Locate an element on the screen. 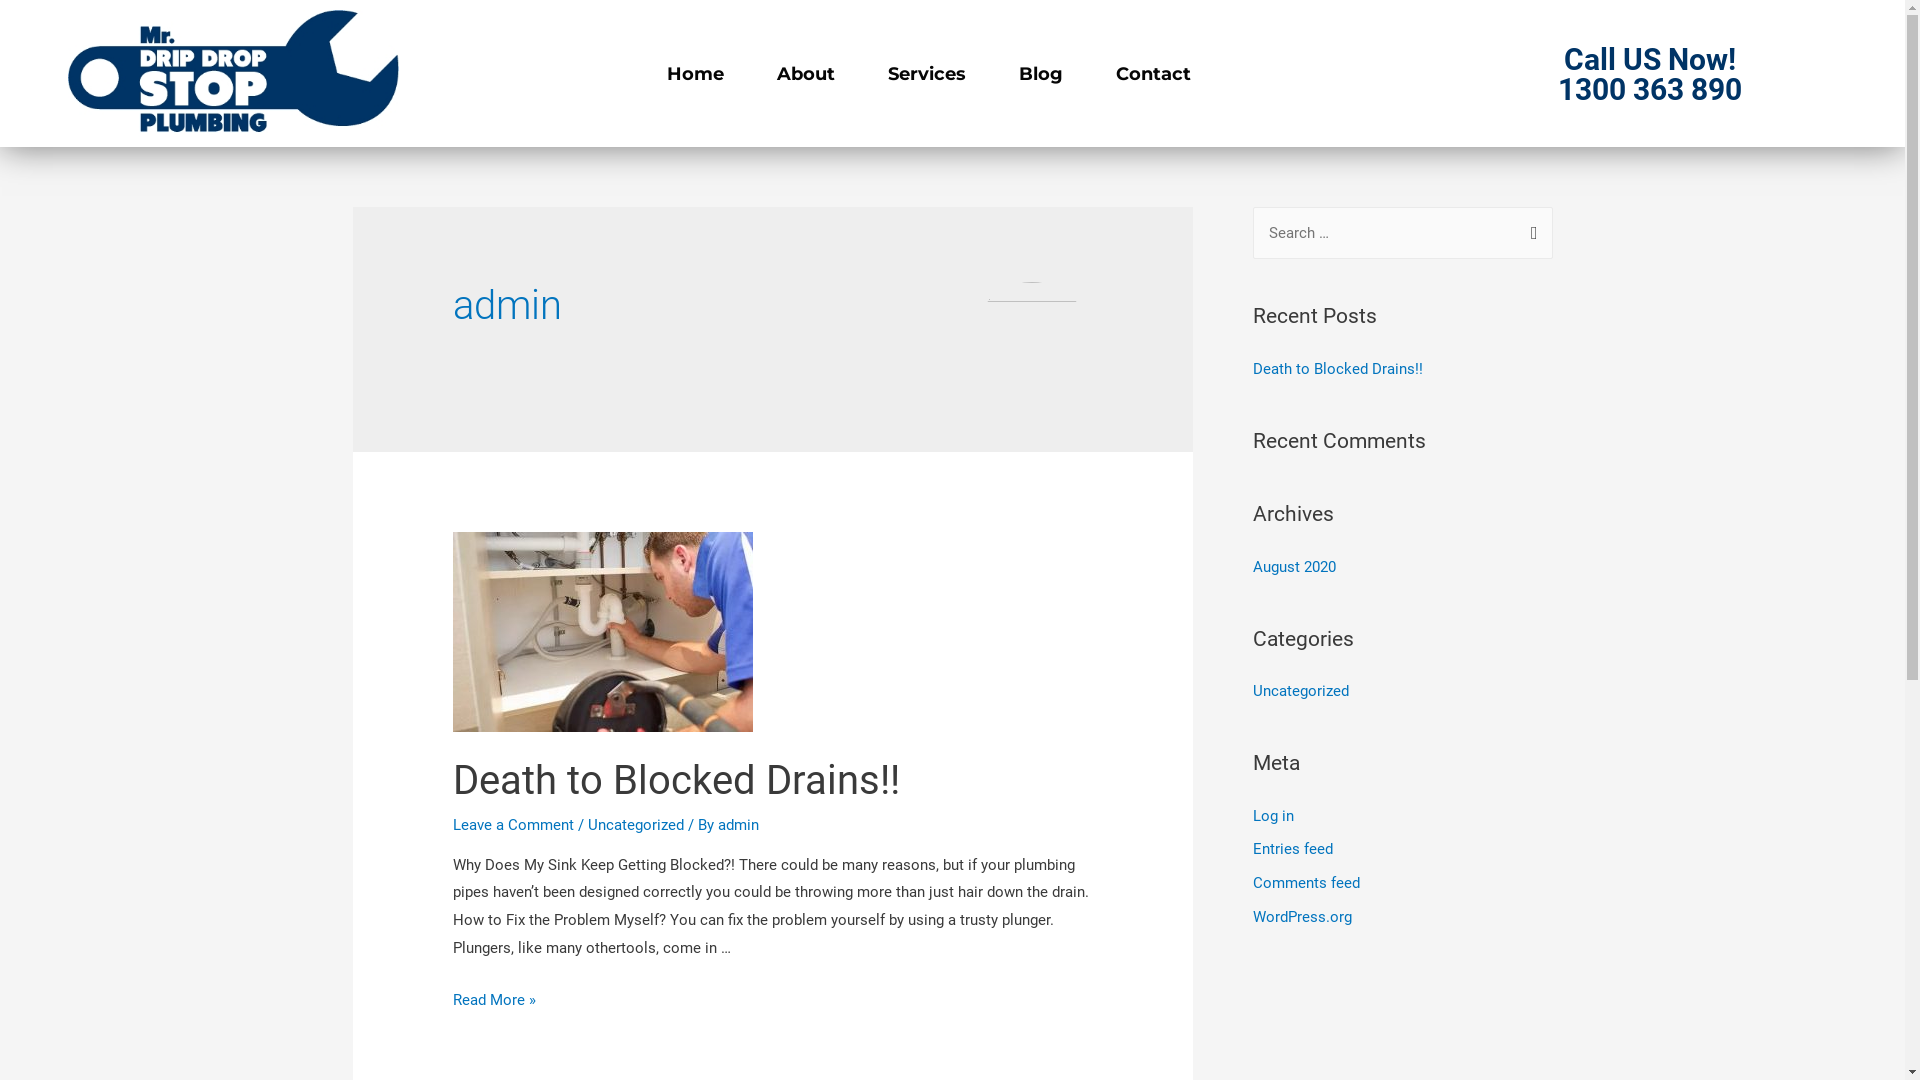  Log in is located at coordinates (1272, 816).